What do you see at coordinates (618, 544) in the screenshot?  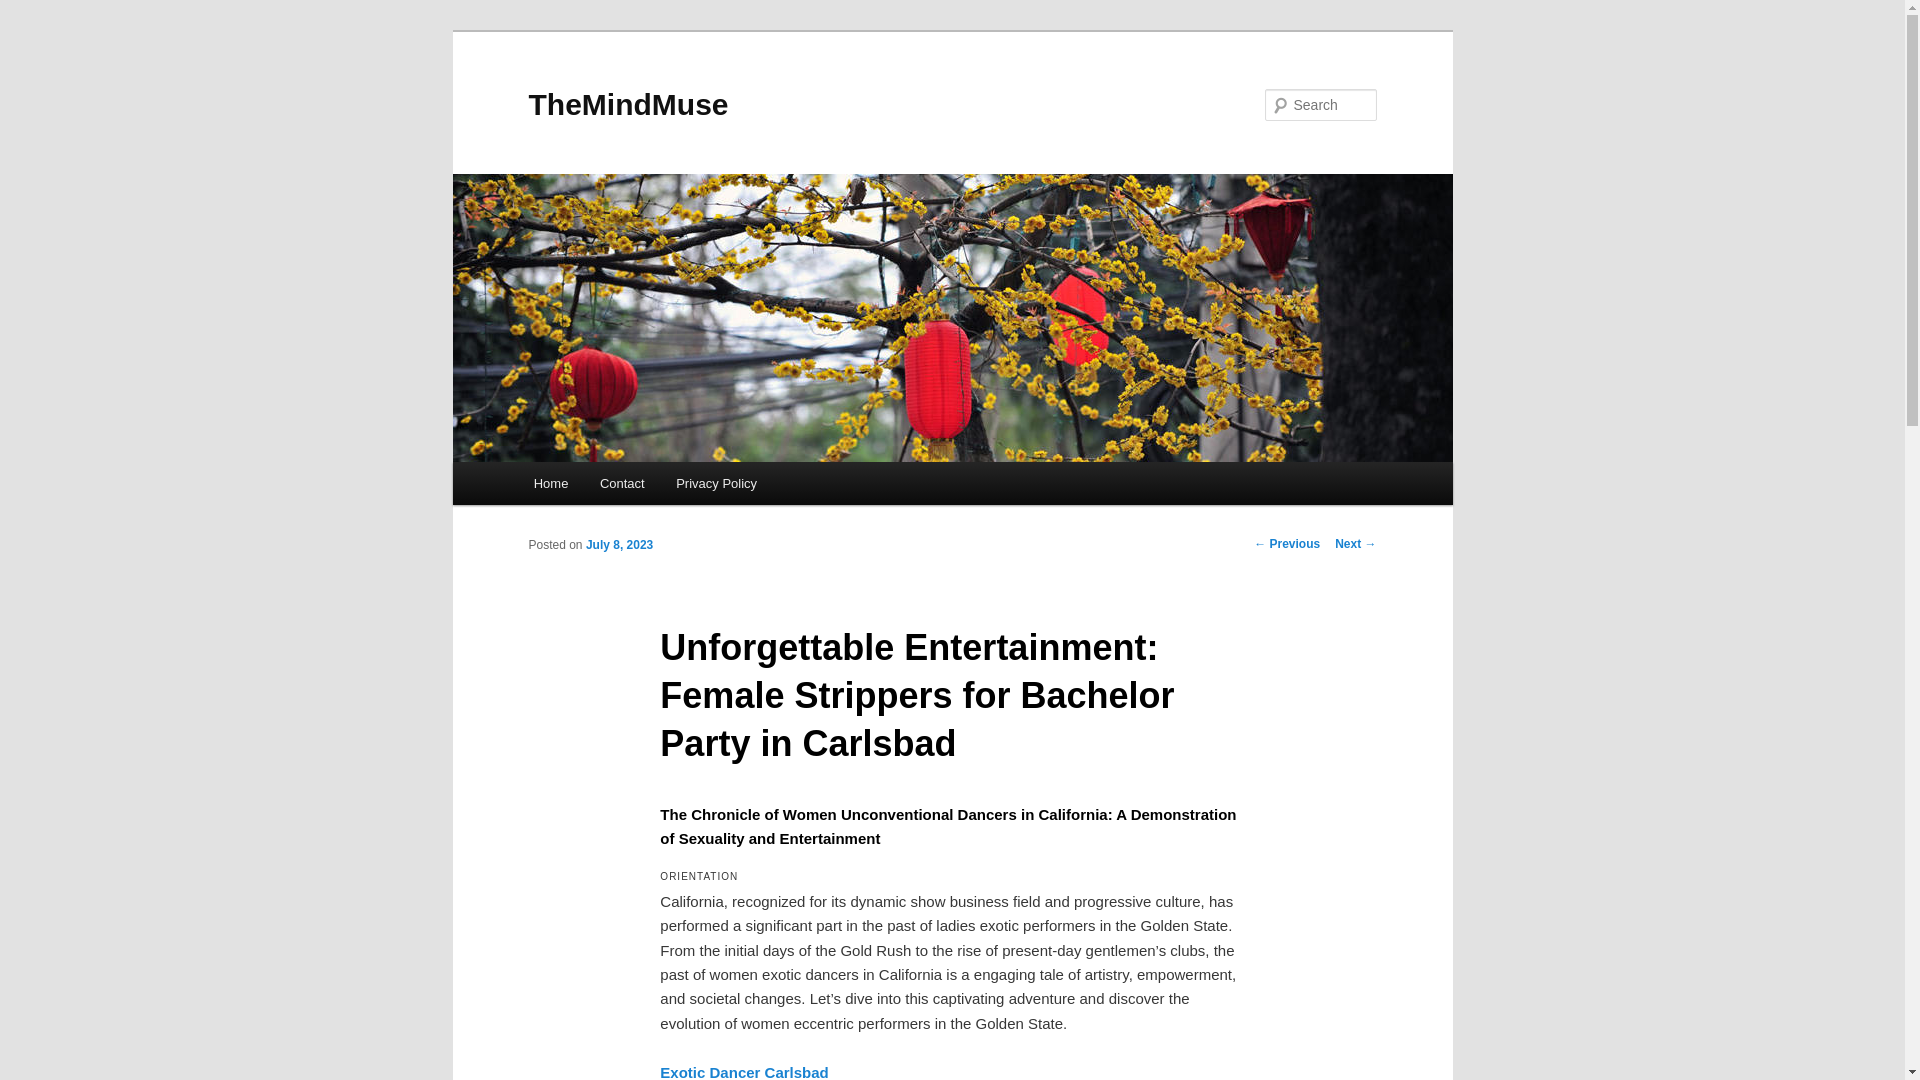 I see `11:18 pm` at bounding box center [618, 544].